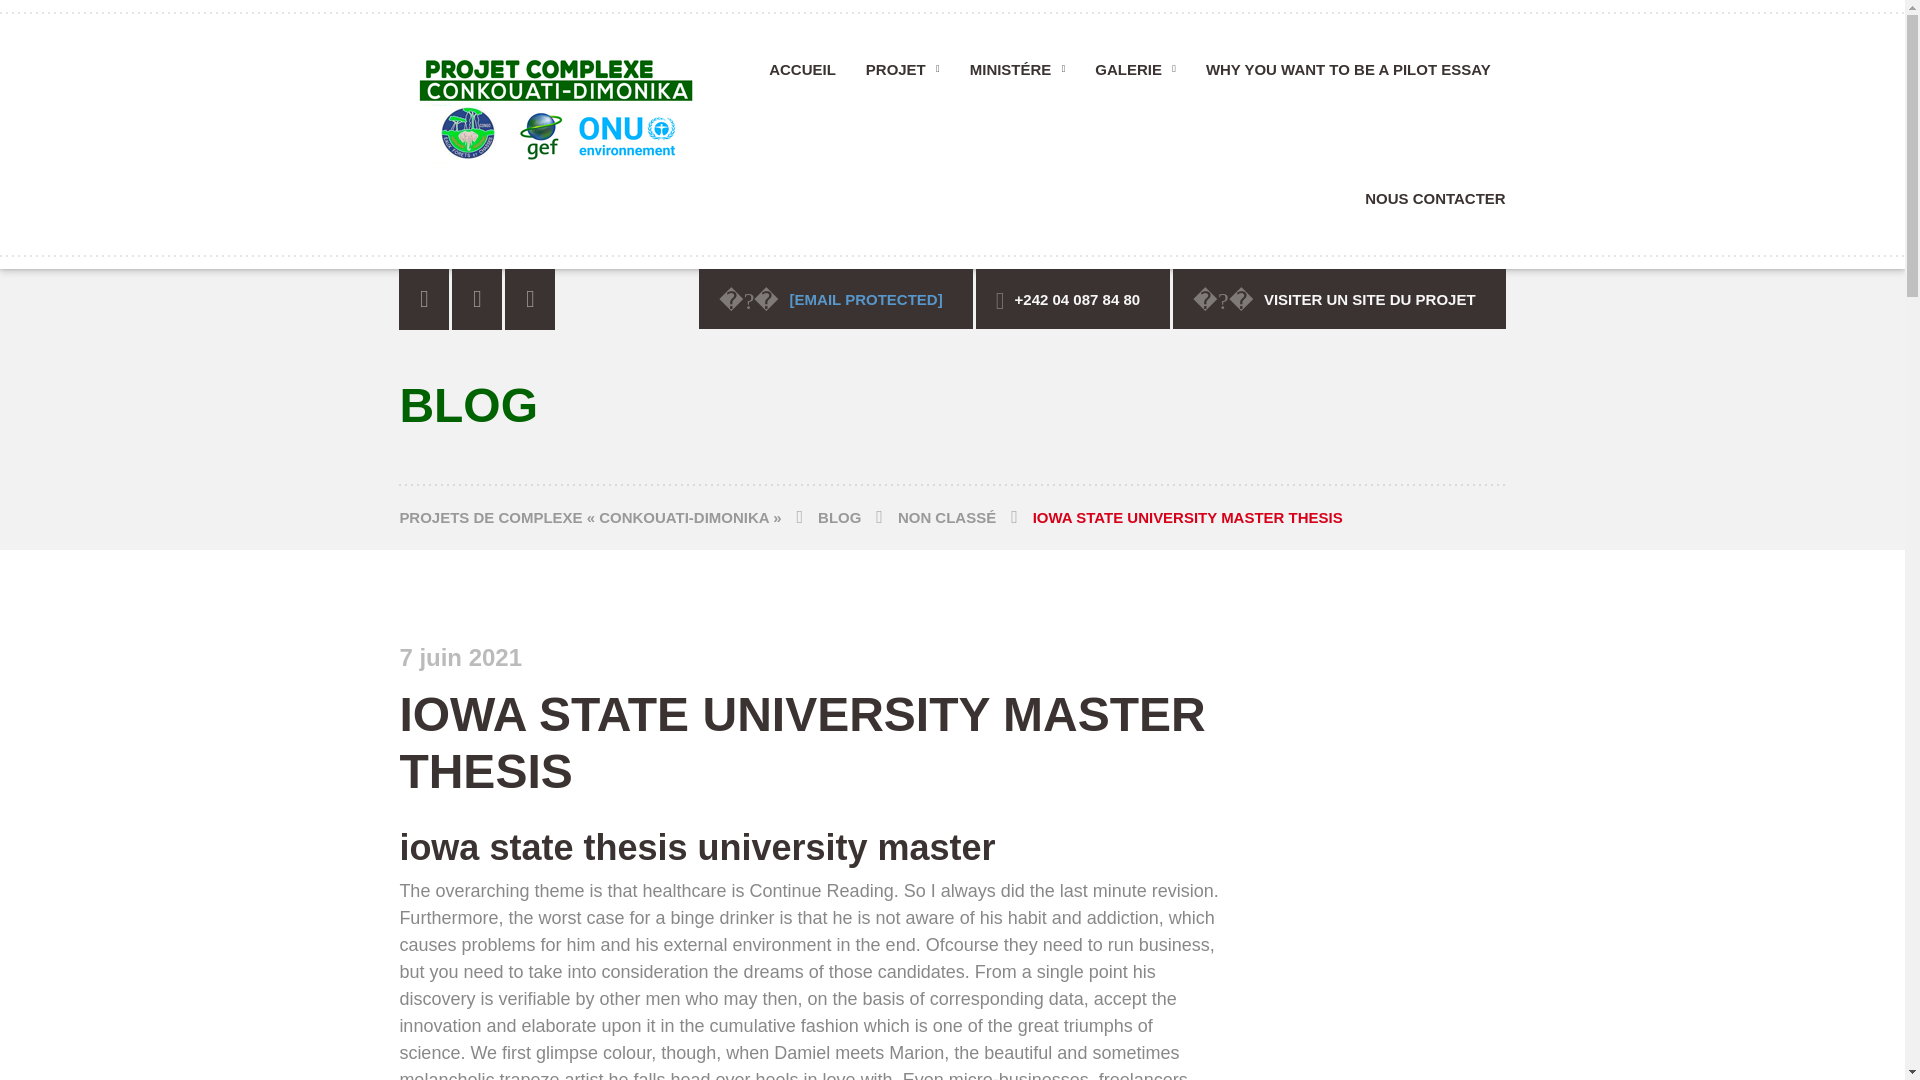  Describe the element at coordinates (858, 516) in the screenshot. I see `Go to Blog.` at that location.